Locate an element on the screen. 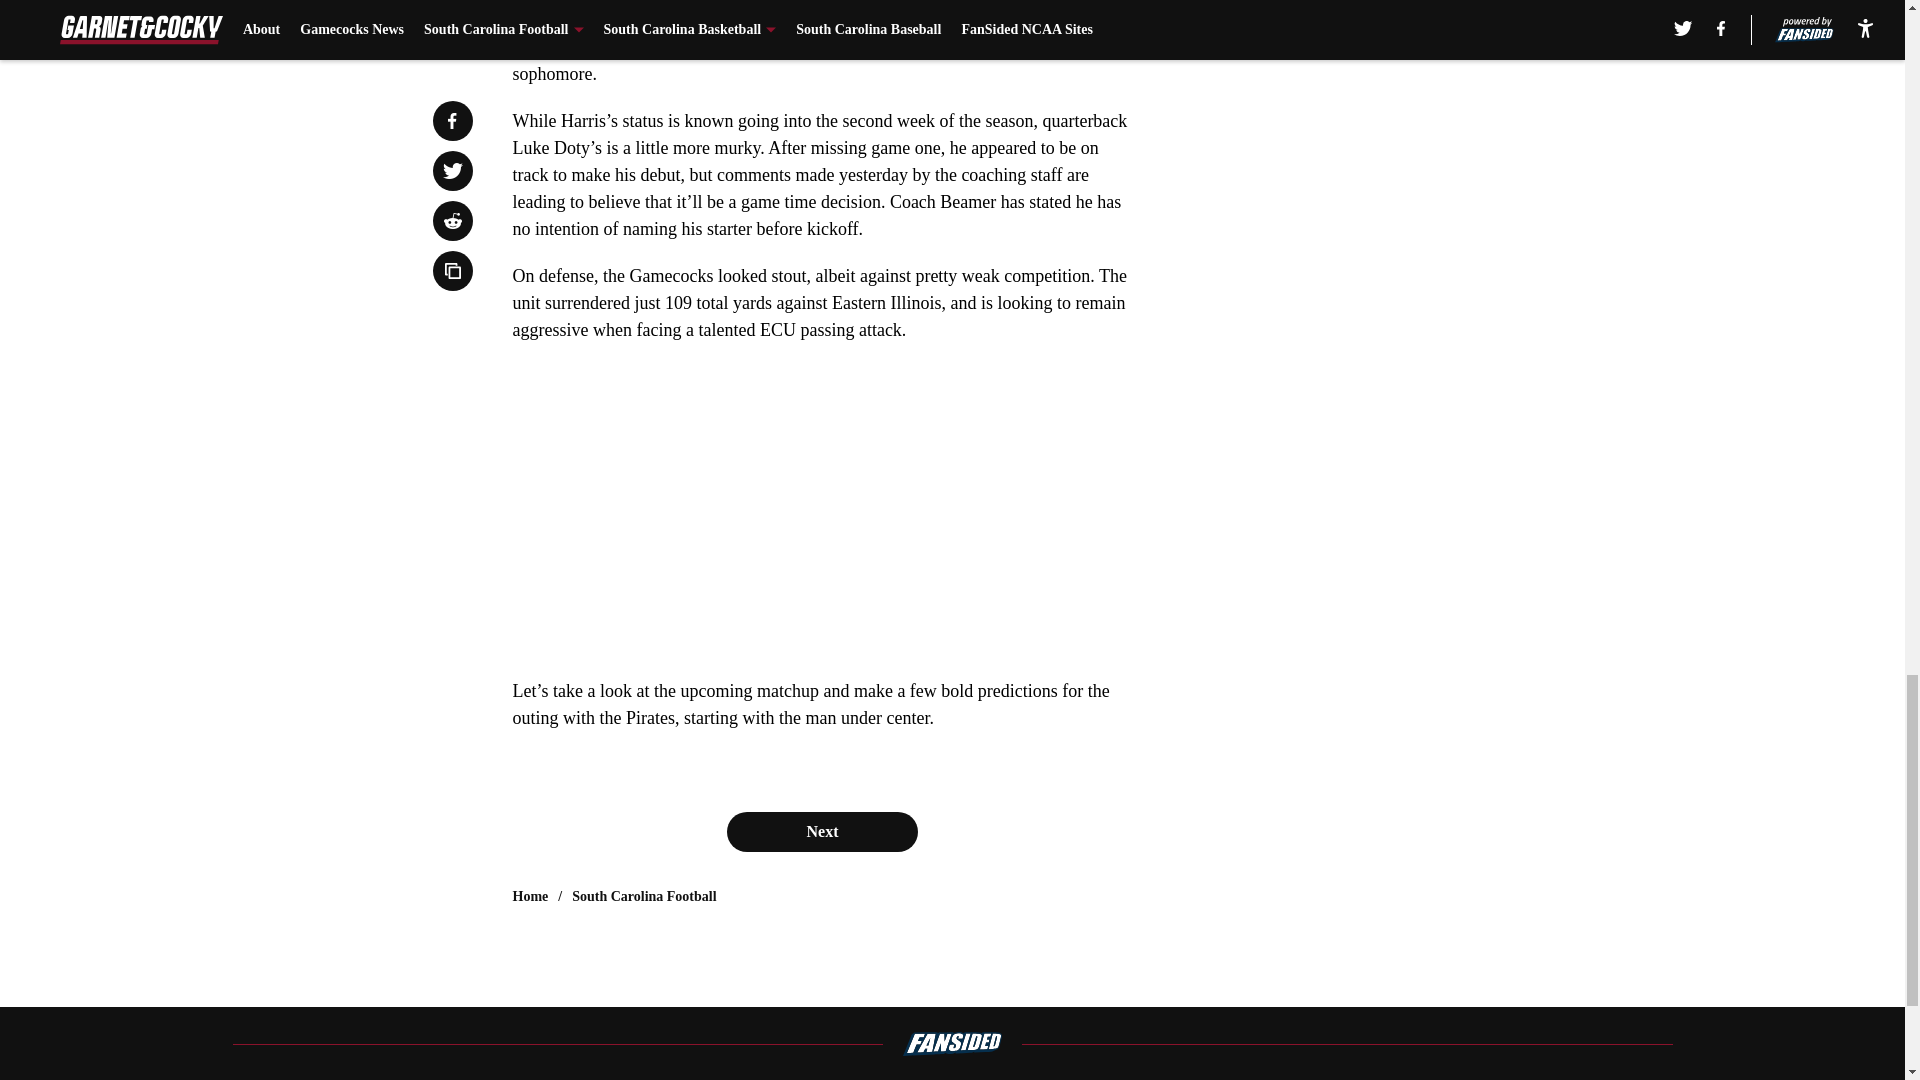 This screenshot has width=1920, height=1080. Masthead is located at coordinates (706, 1078).